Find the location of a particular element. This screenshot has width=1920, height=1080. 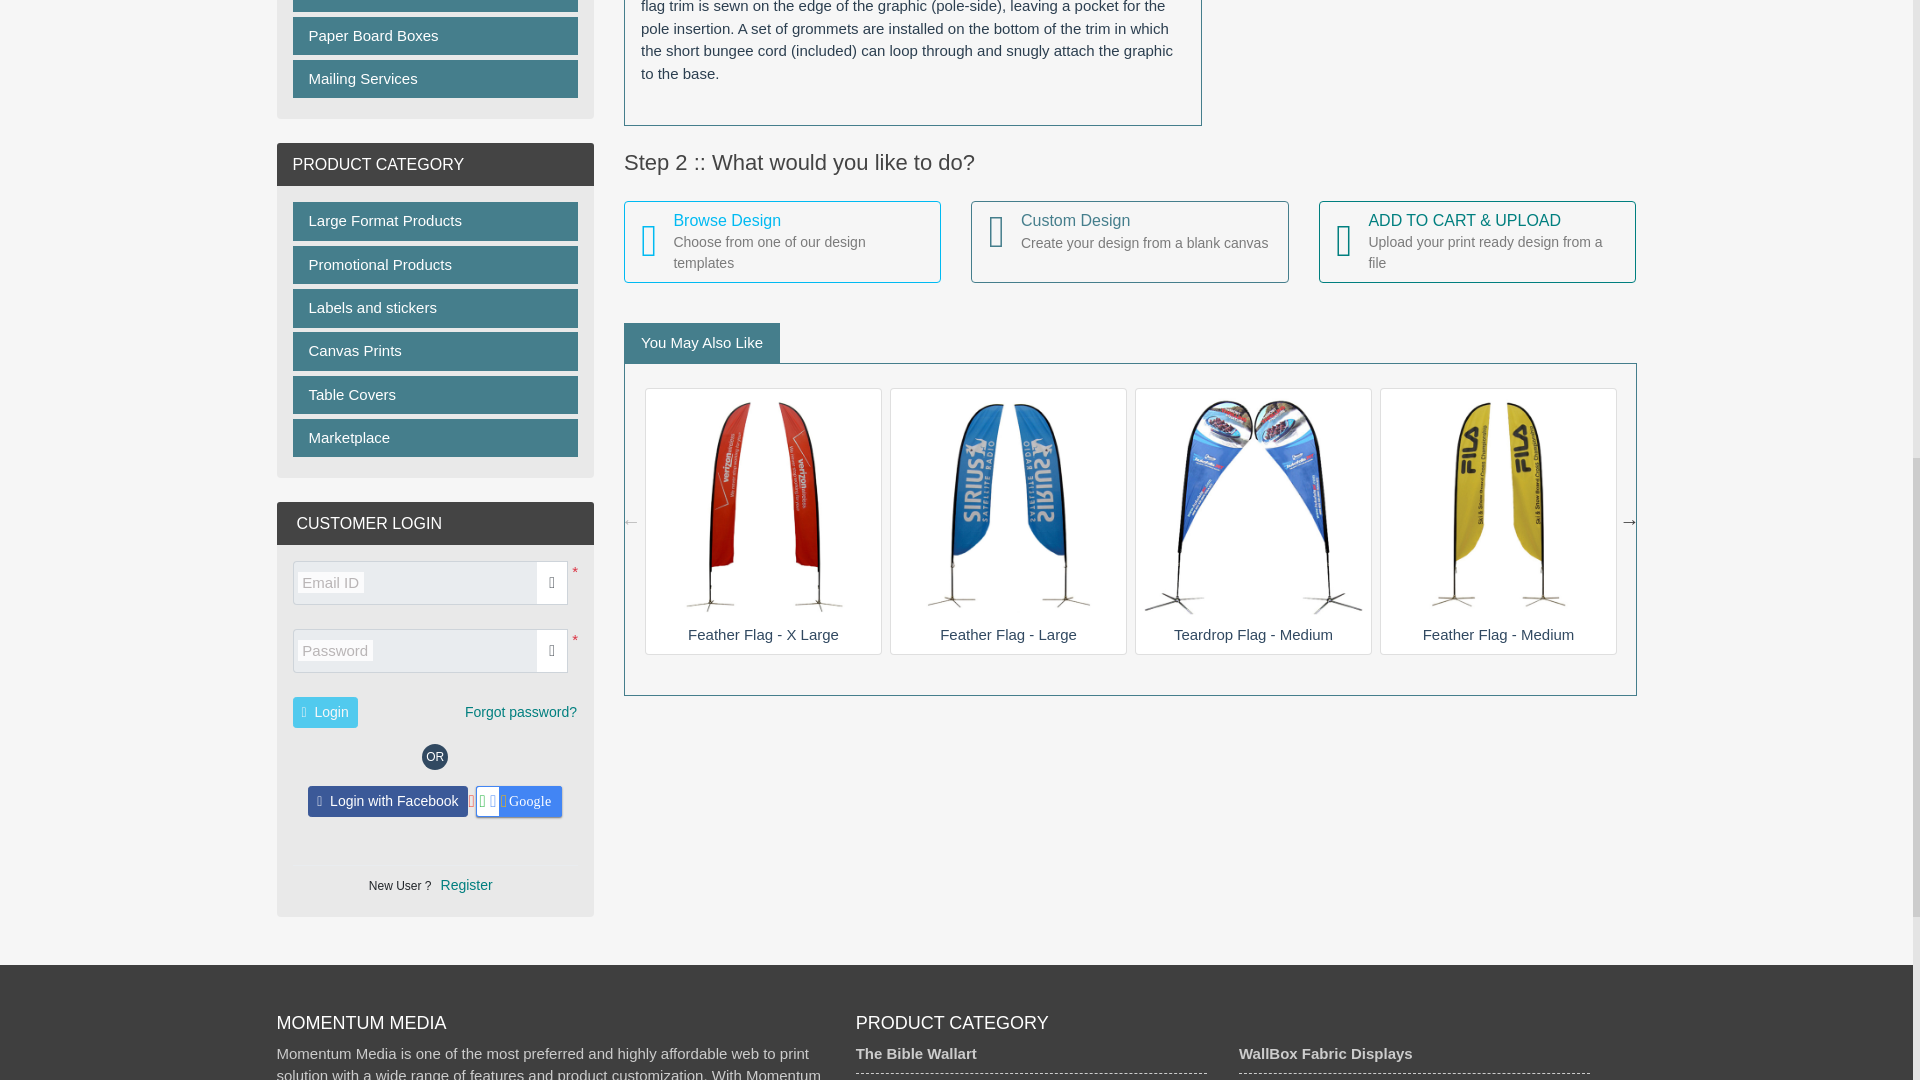

Feather Flag - Large is located at coordinates (1008, 506).